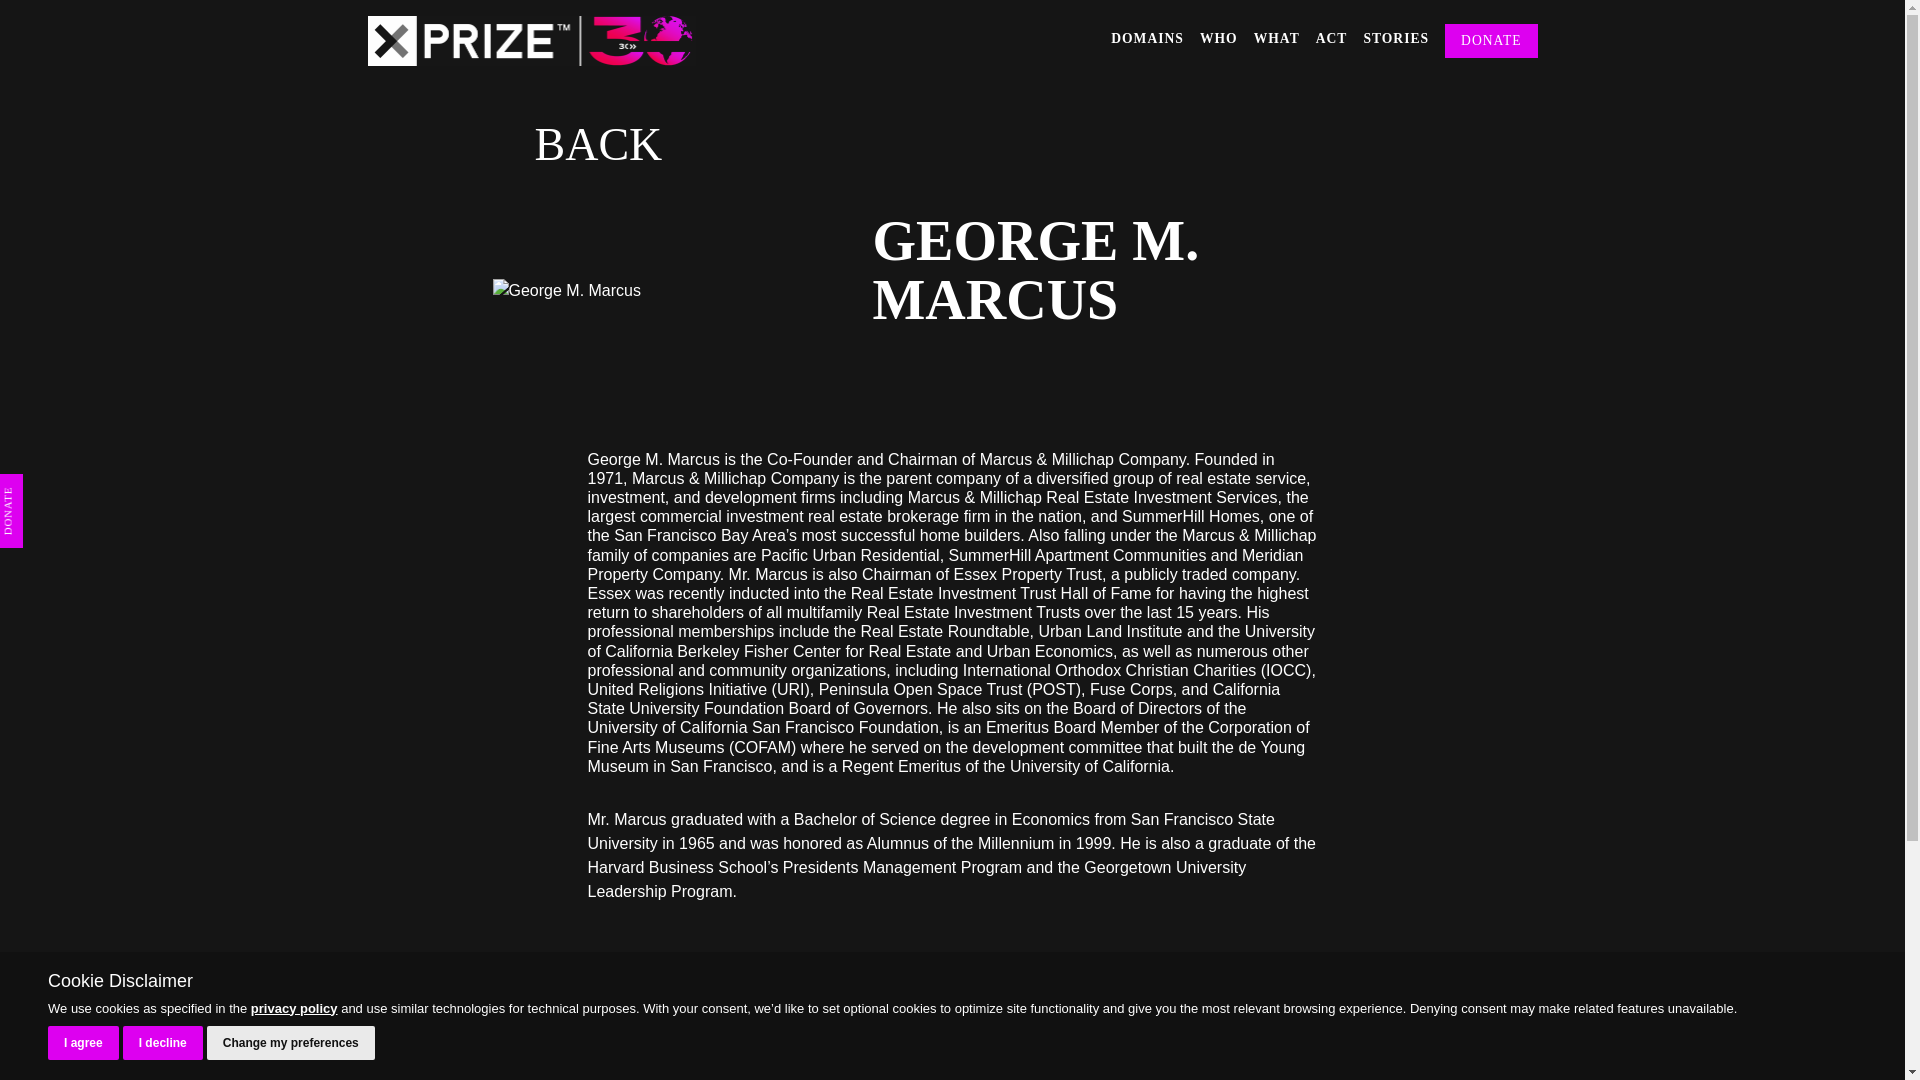 The width and height of the screenshot is (1920, 1080). Describe the element at coordinates (1148, 40) in the screenshot. I see `DOMAINS` at that location.